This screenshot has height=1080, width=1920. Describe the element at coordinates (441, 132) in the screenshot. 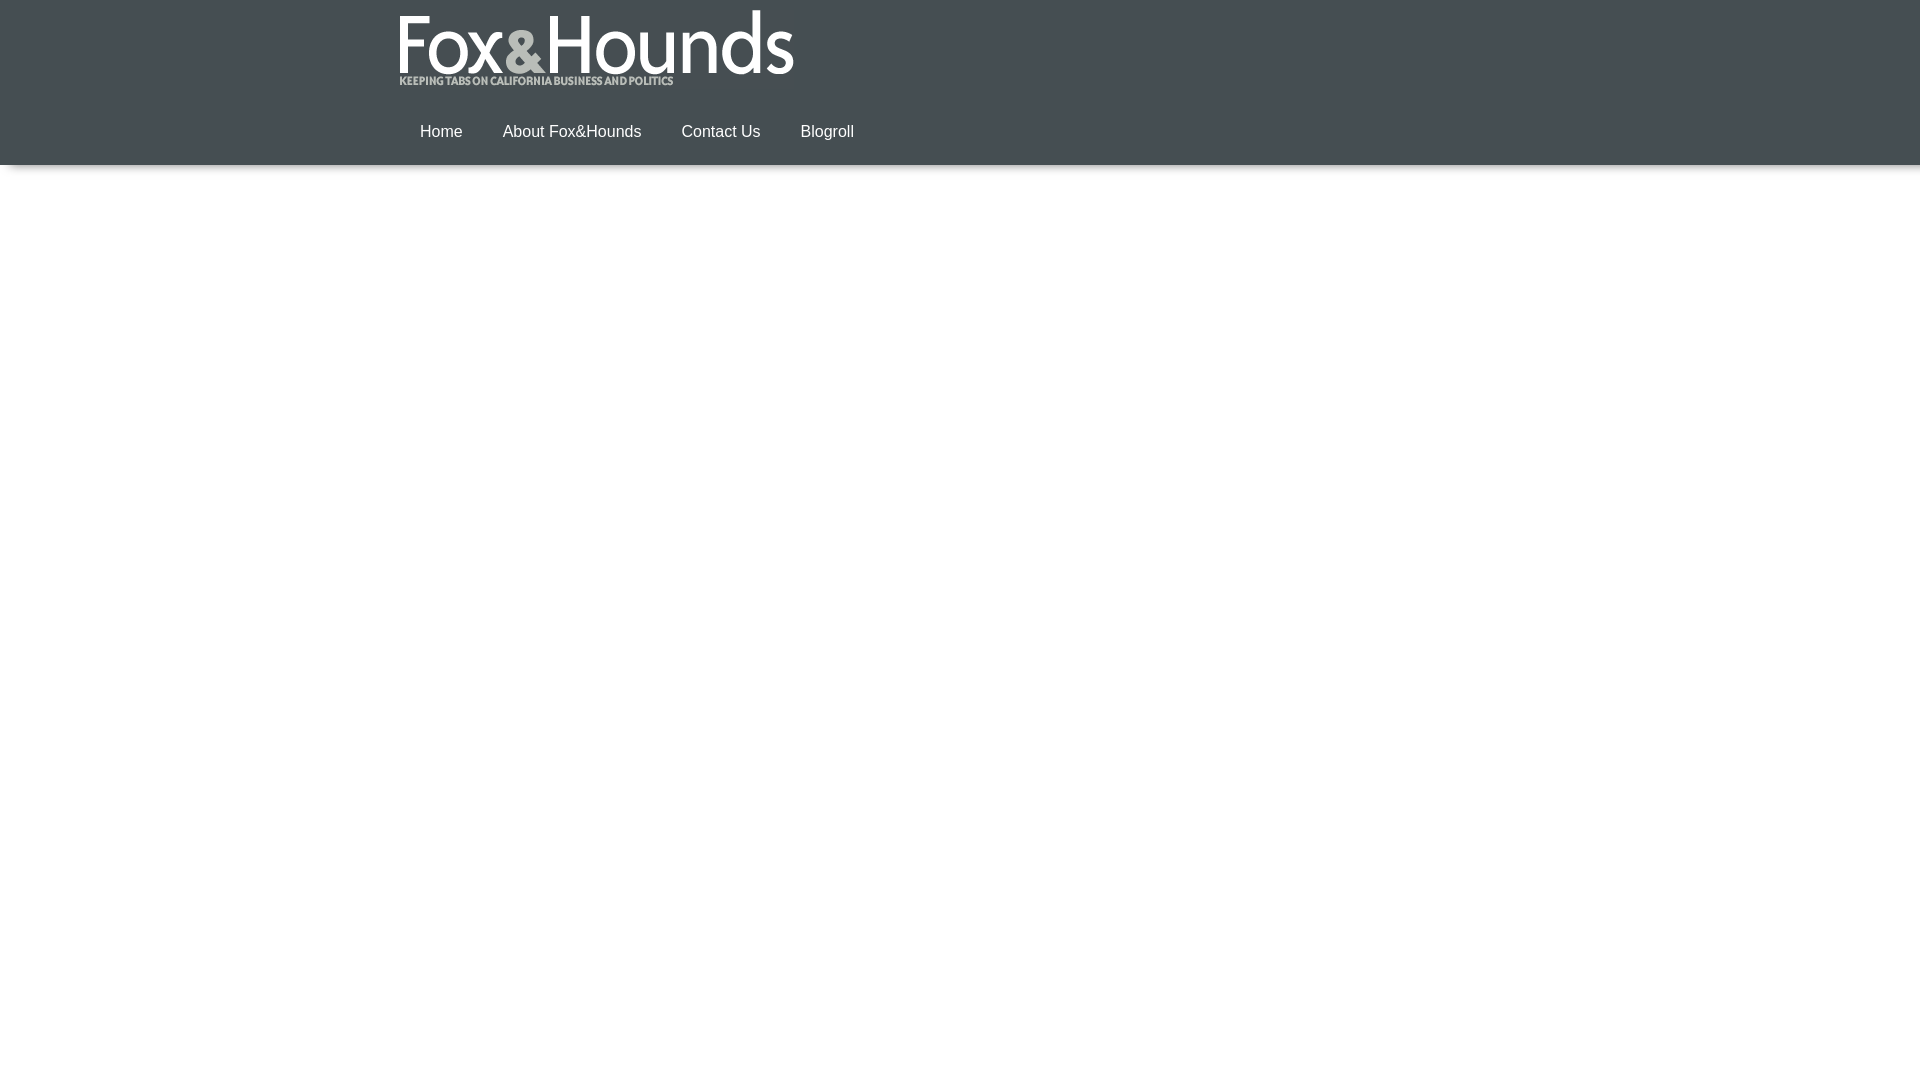

I see `Home` at that location.